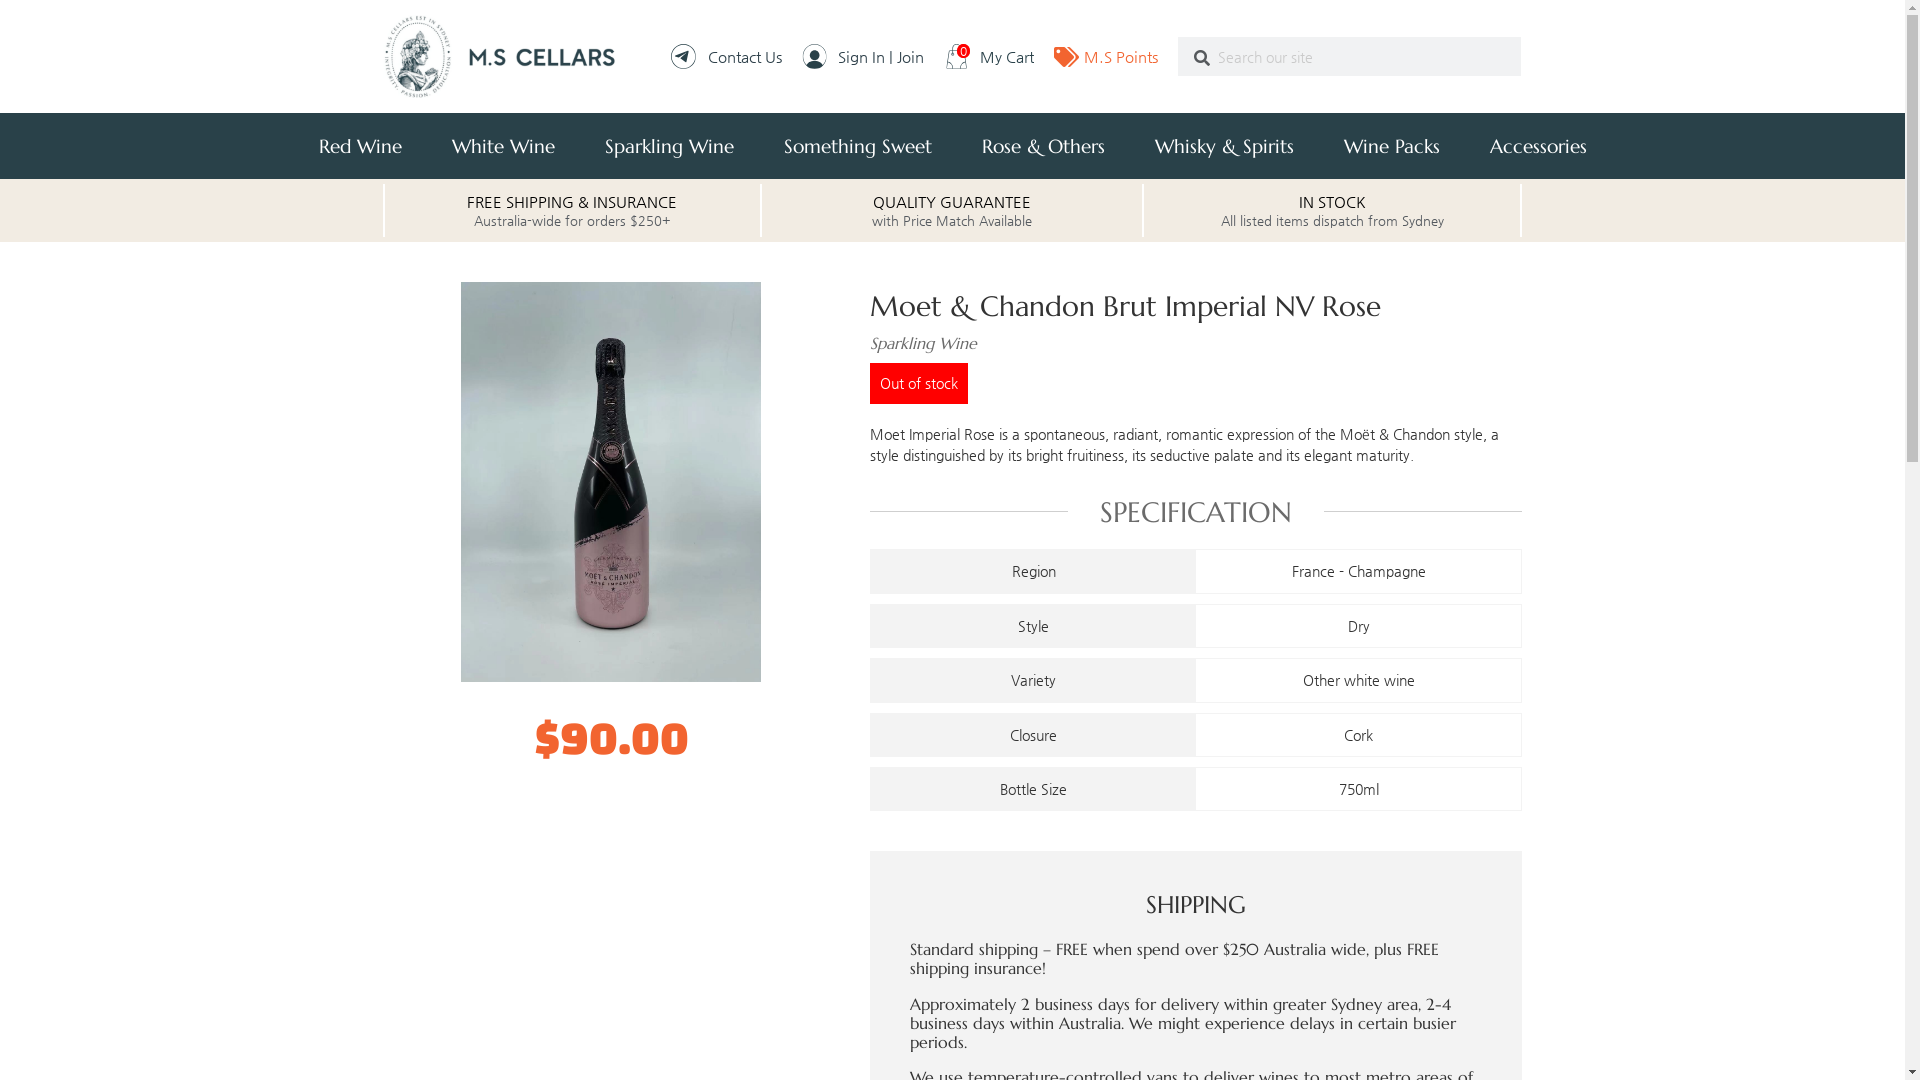 The image size is (1920, 1080). What do you see at coordinates (1106, 57) in the screenshot?
I see `M.S Points` at bounding box center [1106, 57].